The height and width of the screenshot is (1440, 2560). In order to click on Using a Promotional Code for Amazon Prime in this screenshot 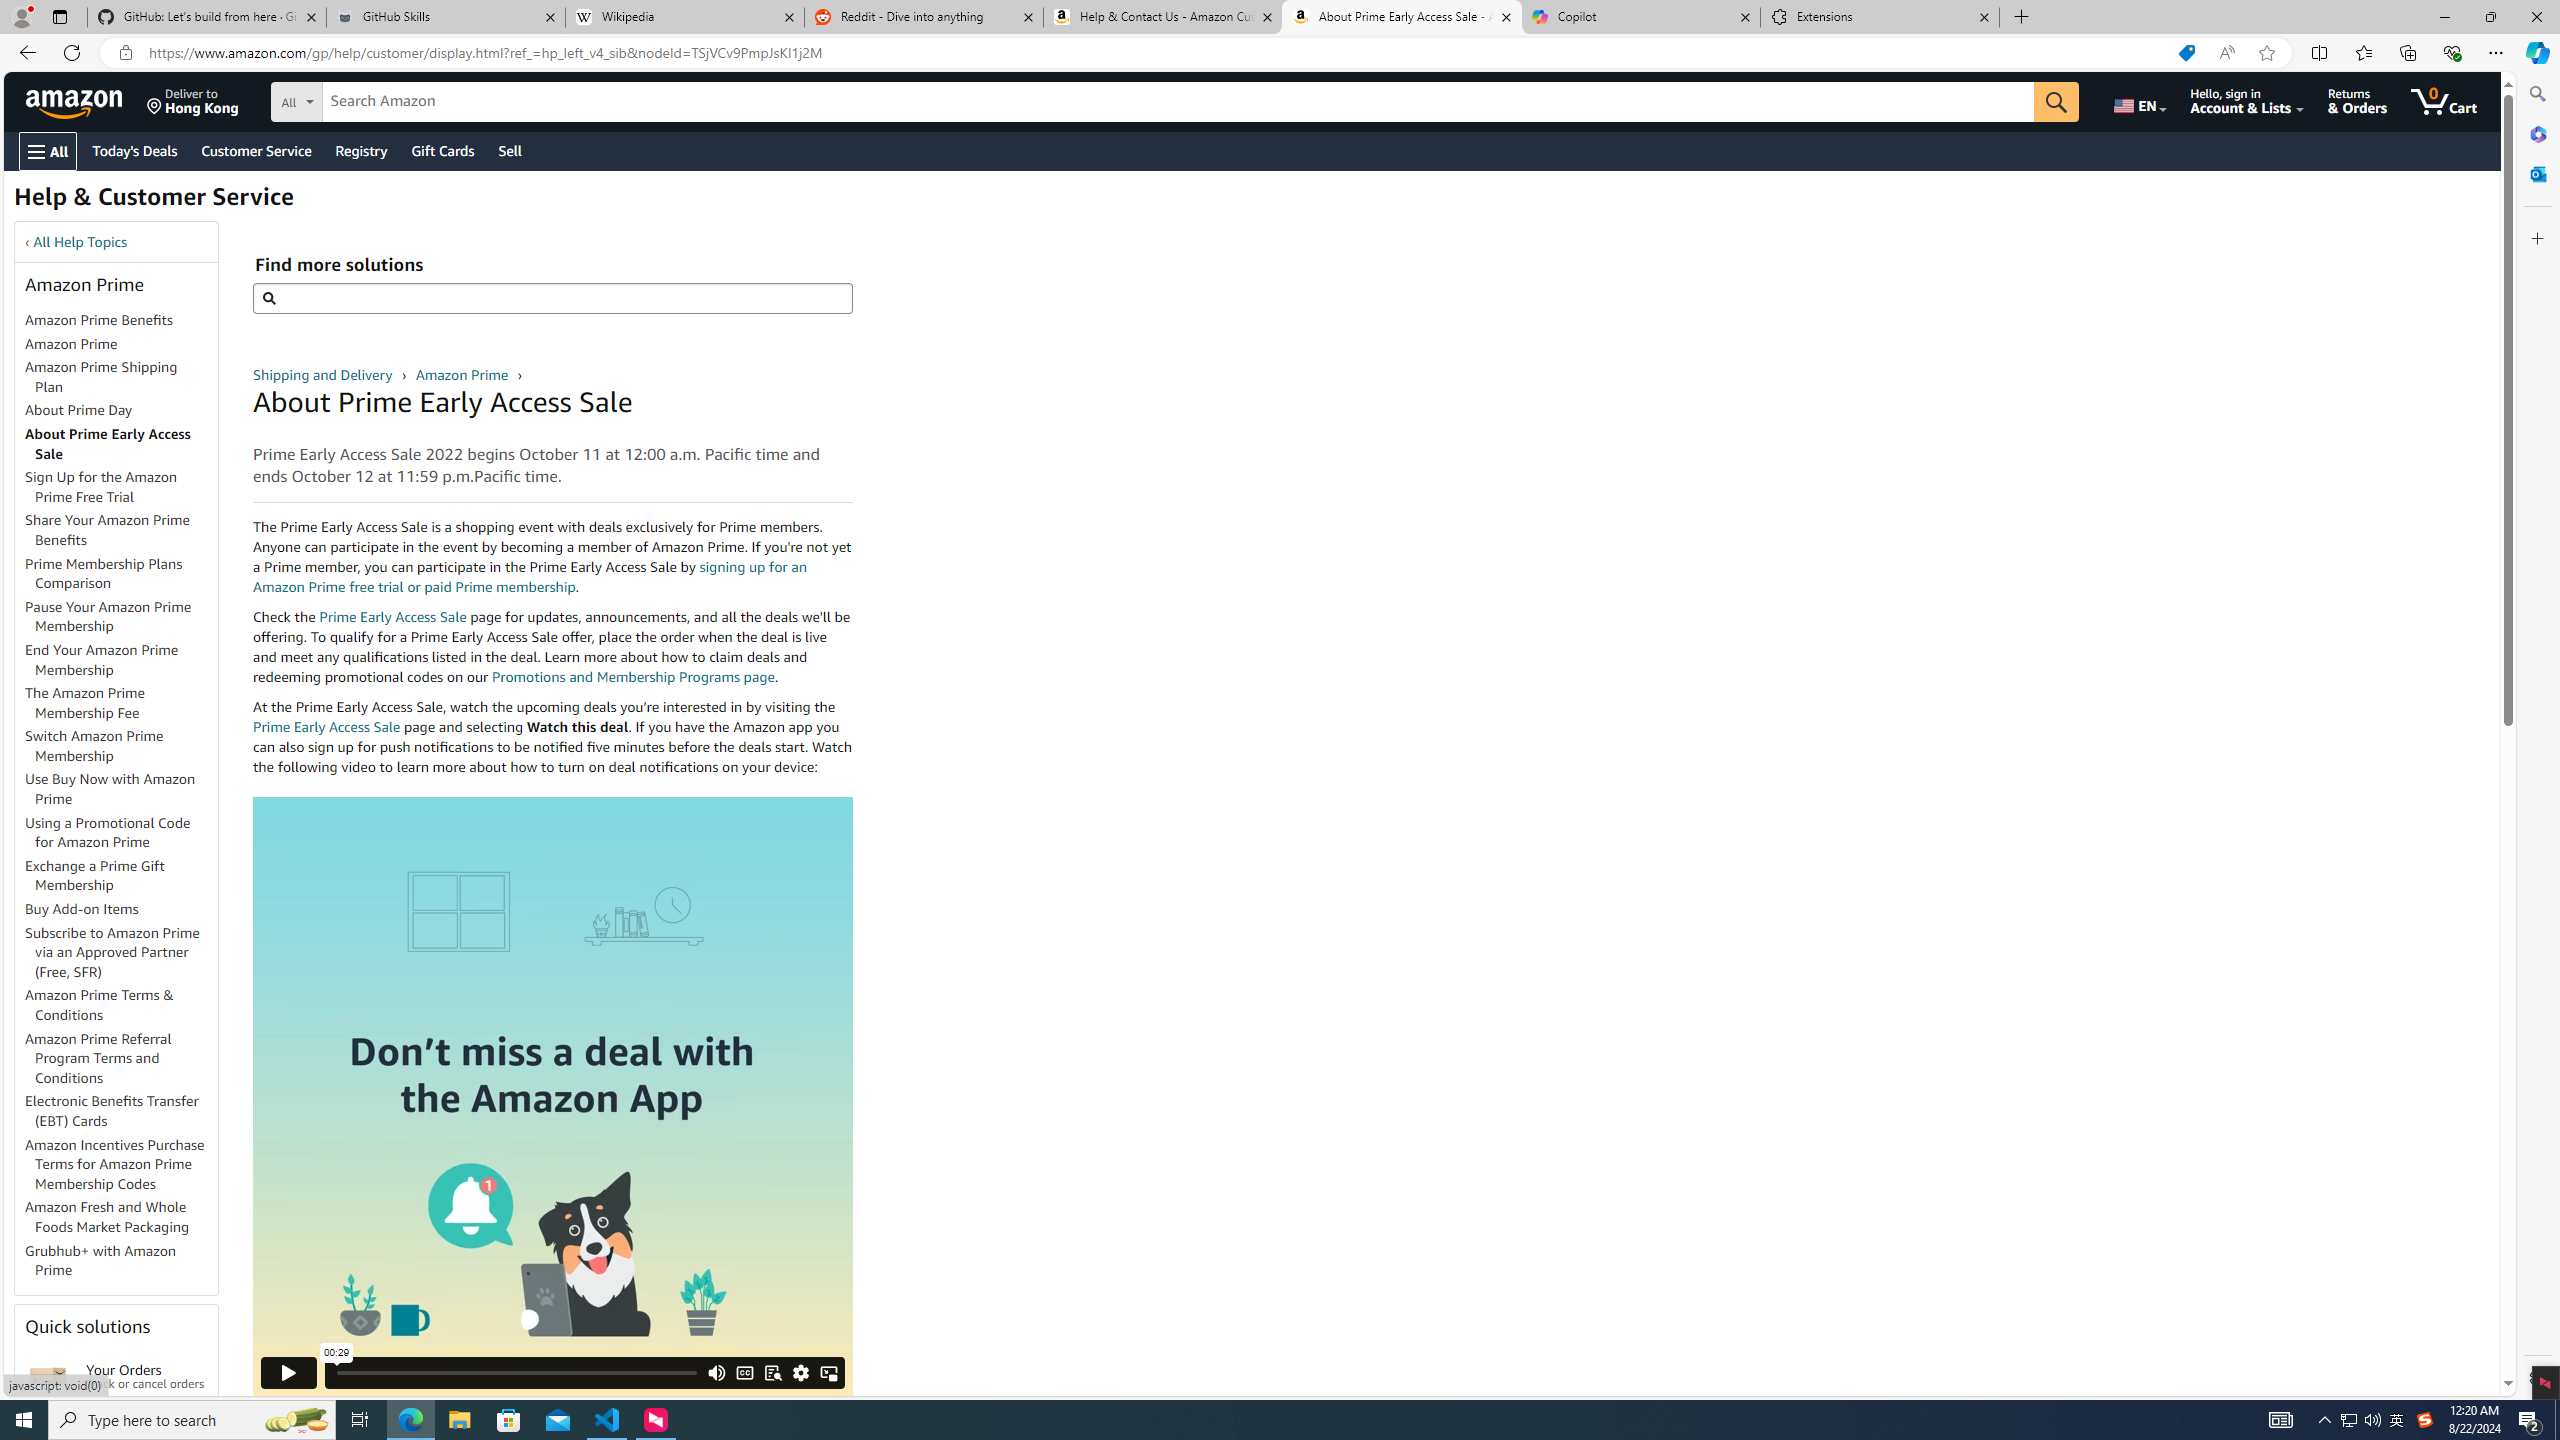, I will do `click(121, 832)`.